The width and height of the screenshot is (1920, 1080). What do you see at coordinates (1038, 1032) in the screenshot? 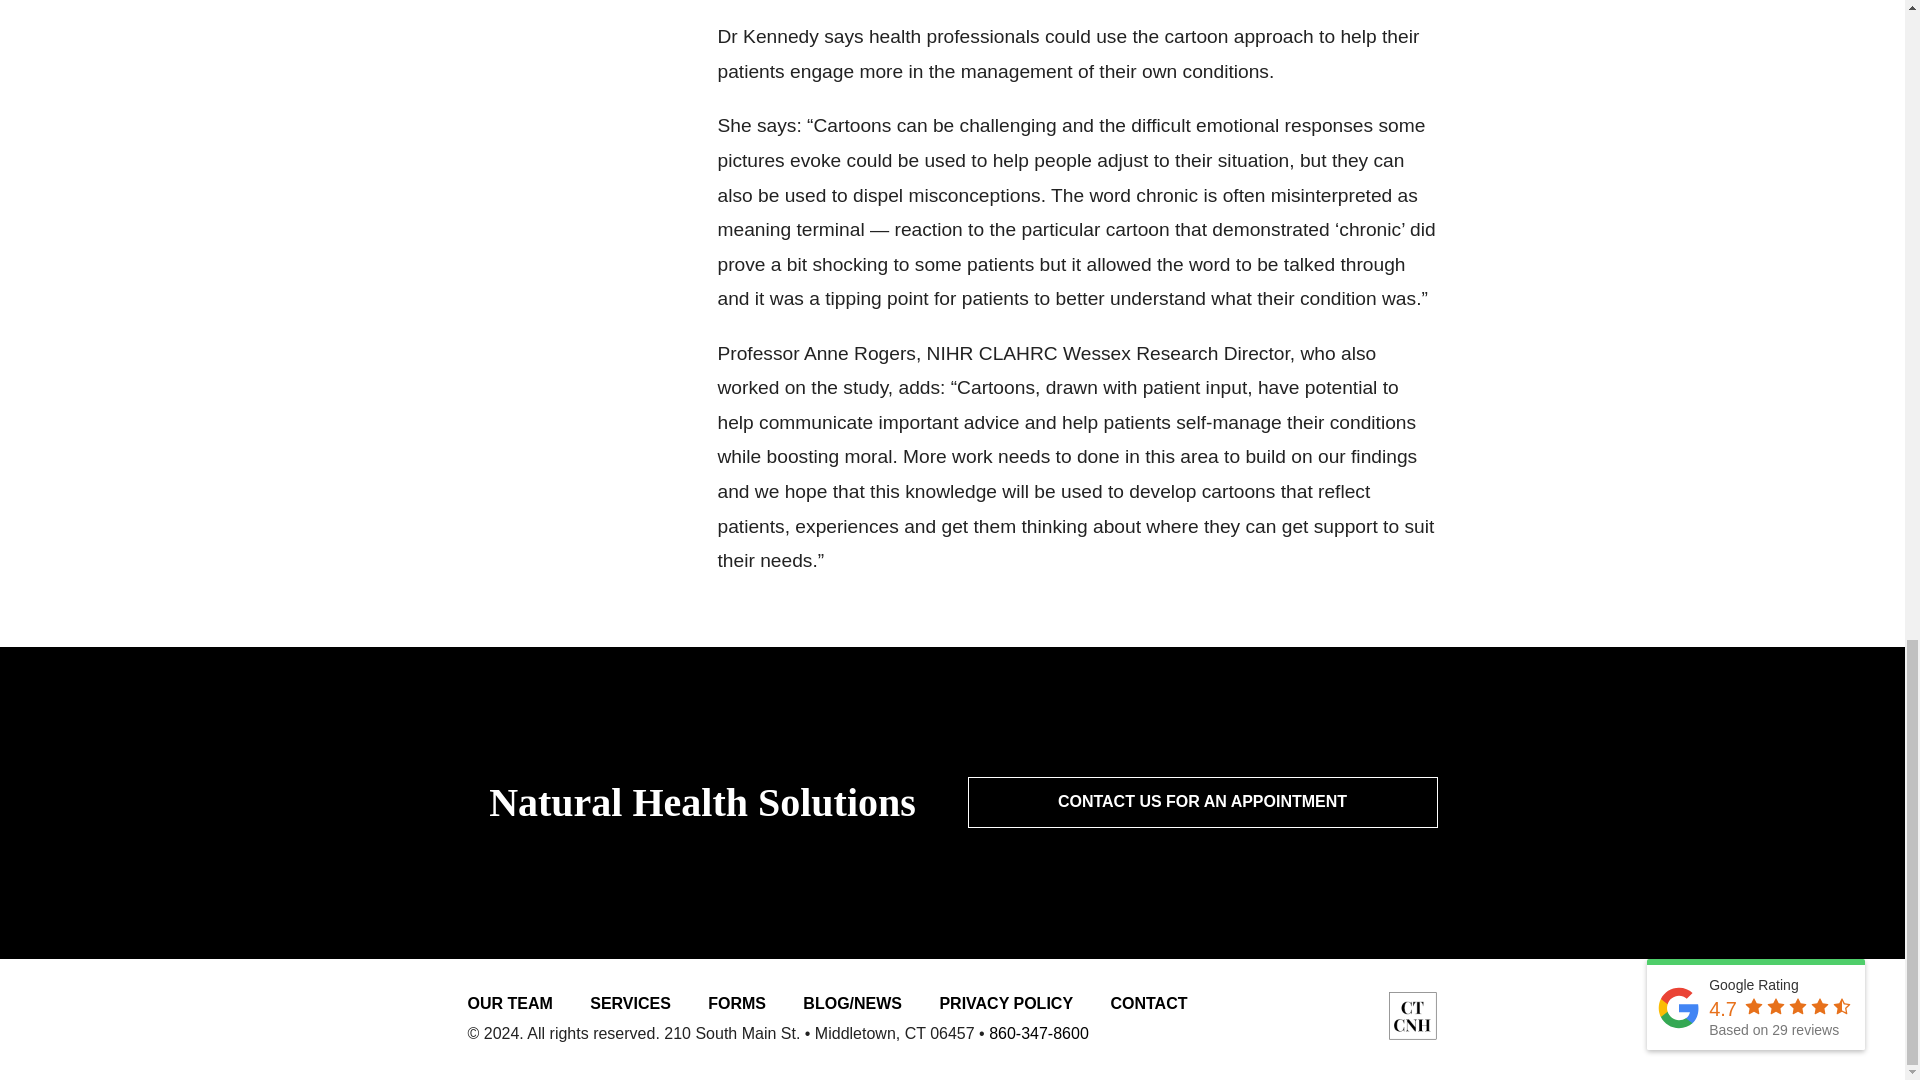
I see `860-347-8600` at bounding box center [1038, 1032].